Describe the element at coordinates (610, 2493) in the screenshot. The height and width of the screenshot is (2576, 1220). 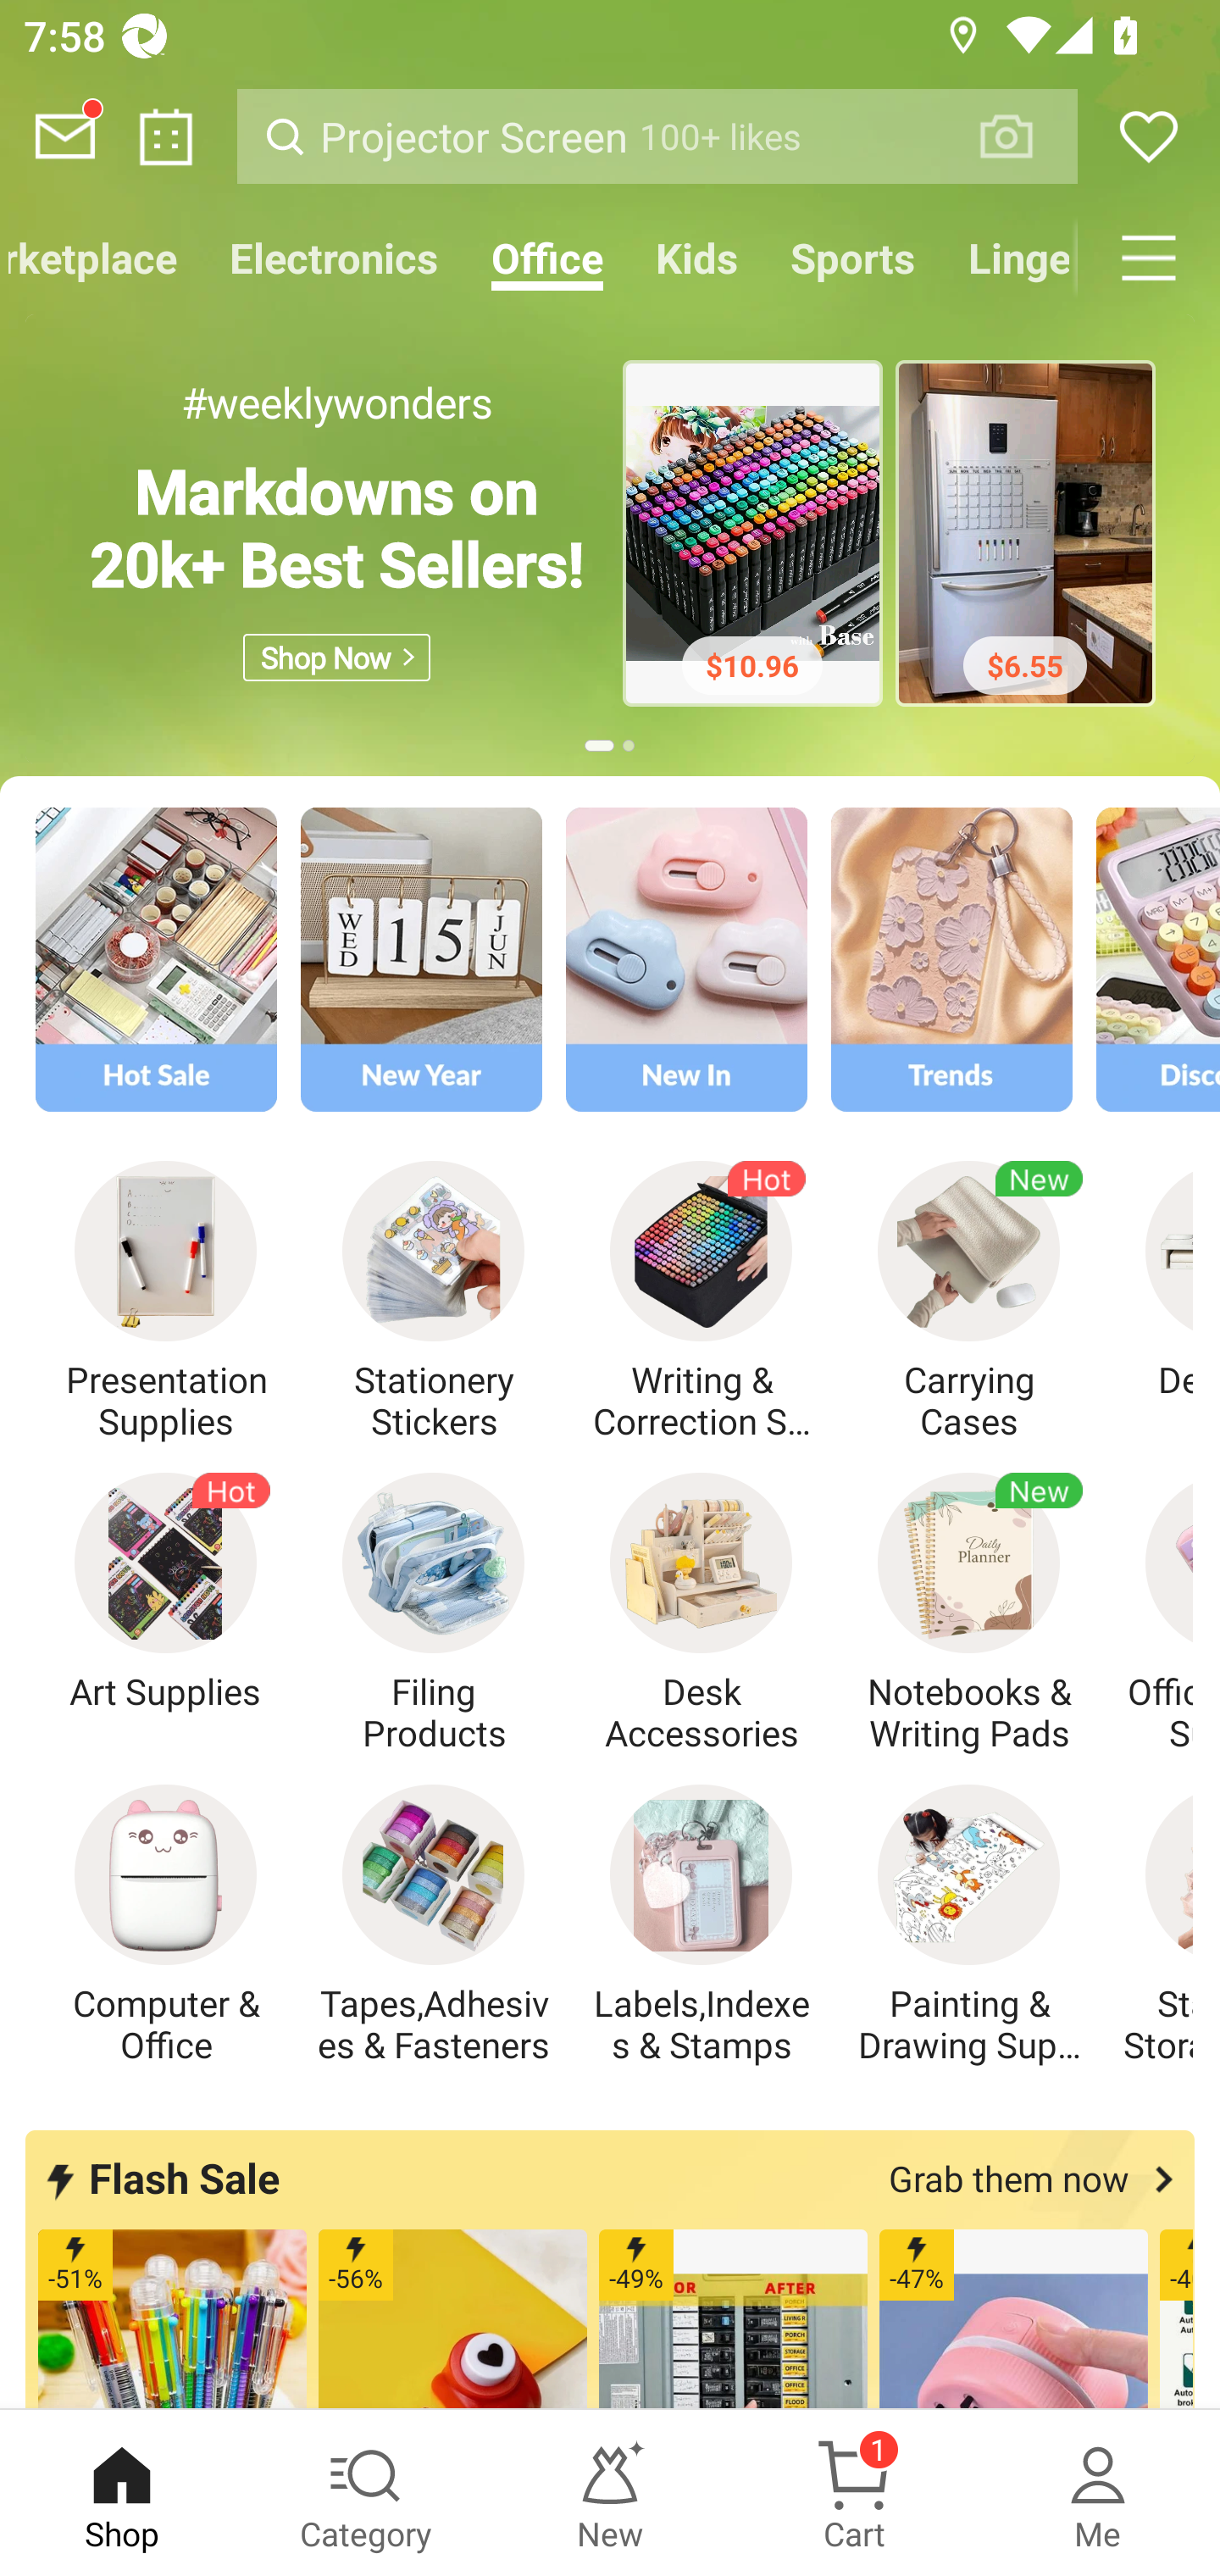
I see `New` at that location.